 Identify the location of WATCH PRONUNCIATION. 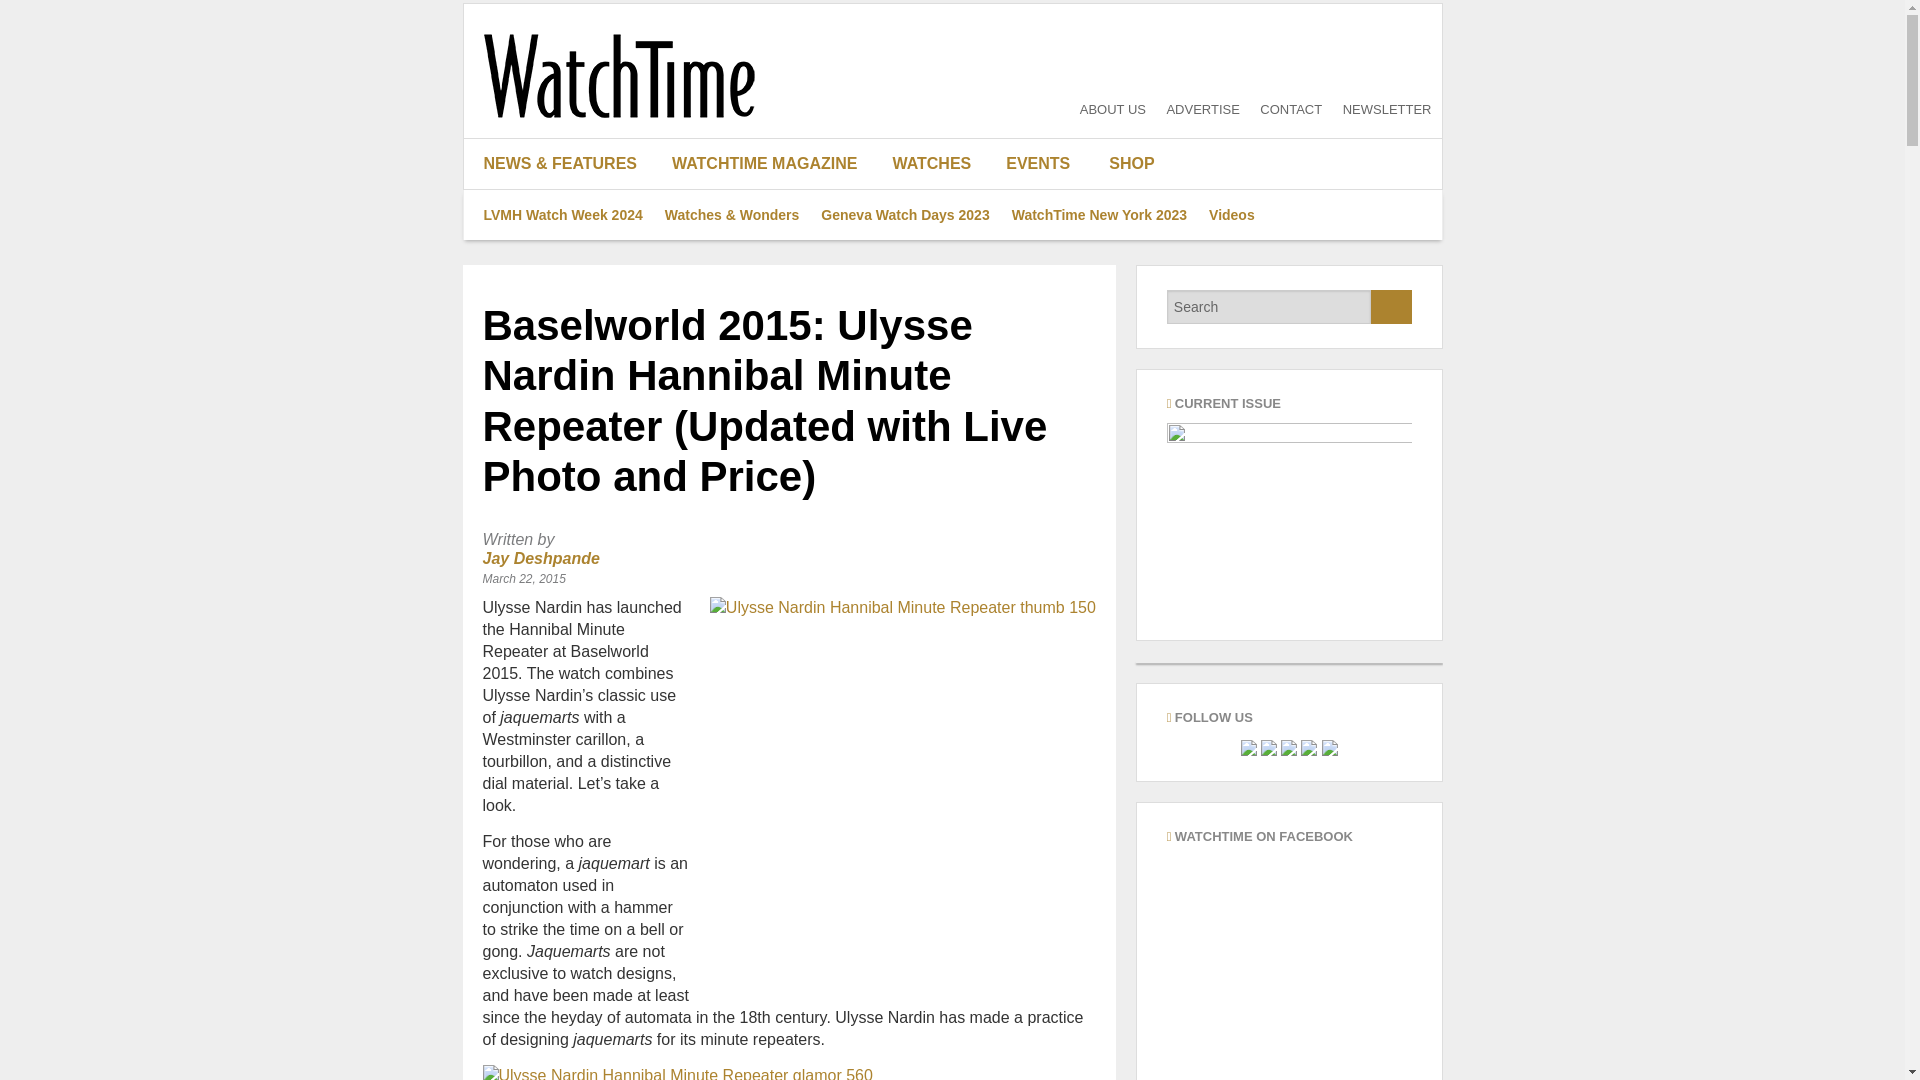
(940, 264).